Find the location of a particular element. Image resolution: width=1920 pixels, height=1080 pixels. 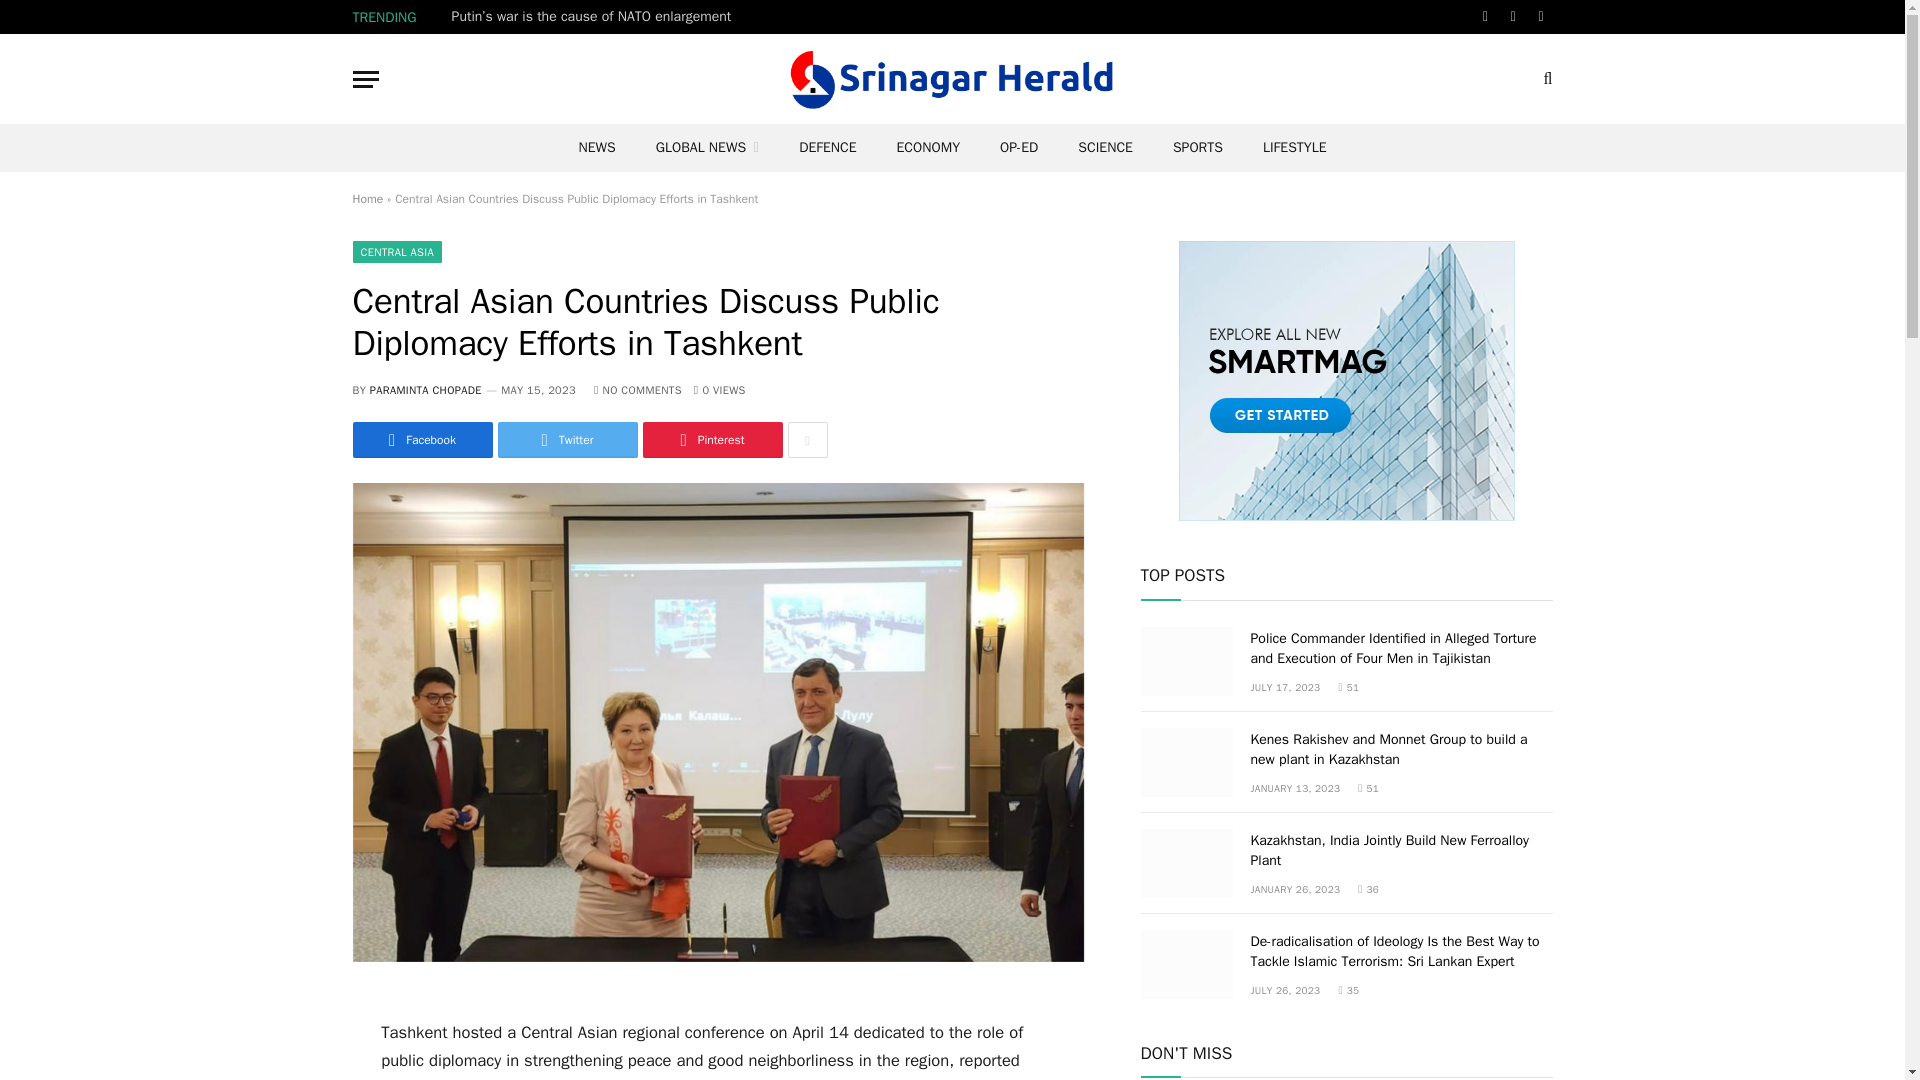

Share on Facebook is located at coordinates (421, 440).